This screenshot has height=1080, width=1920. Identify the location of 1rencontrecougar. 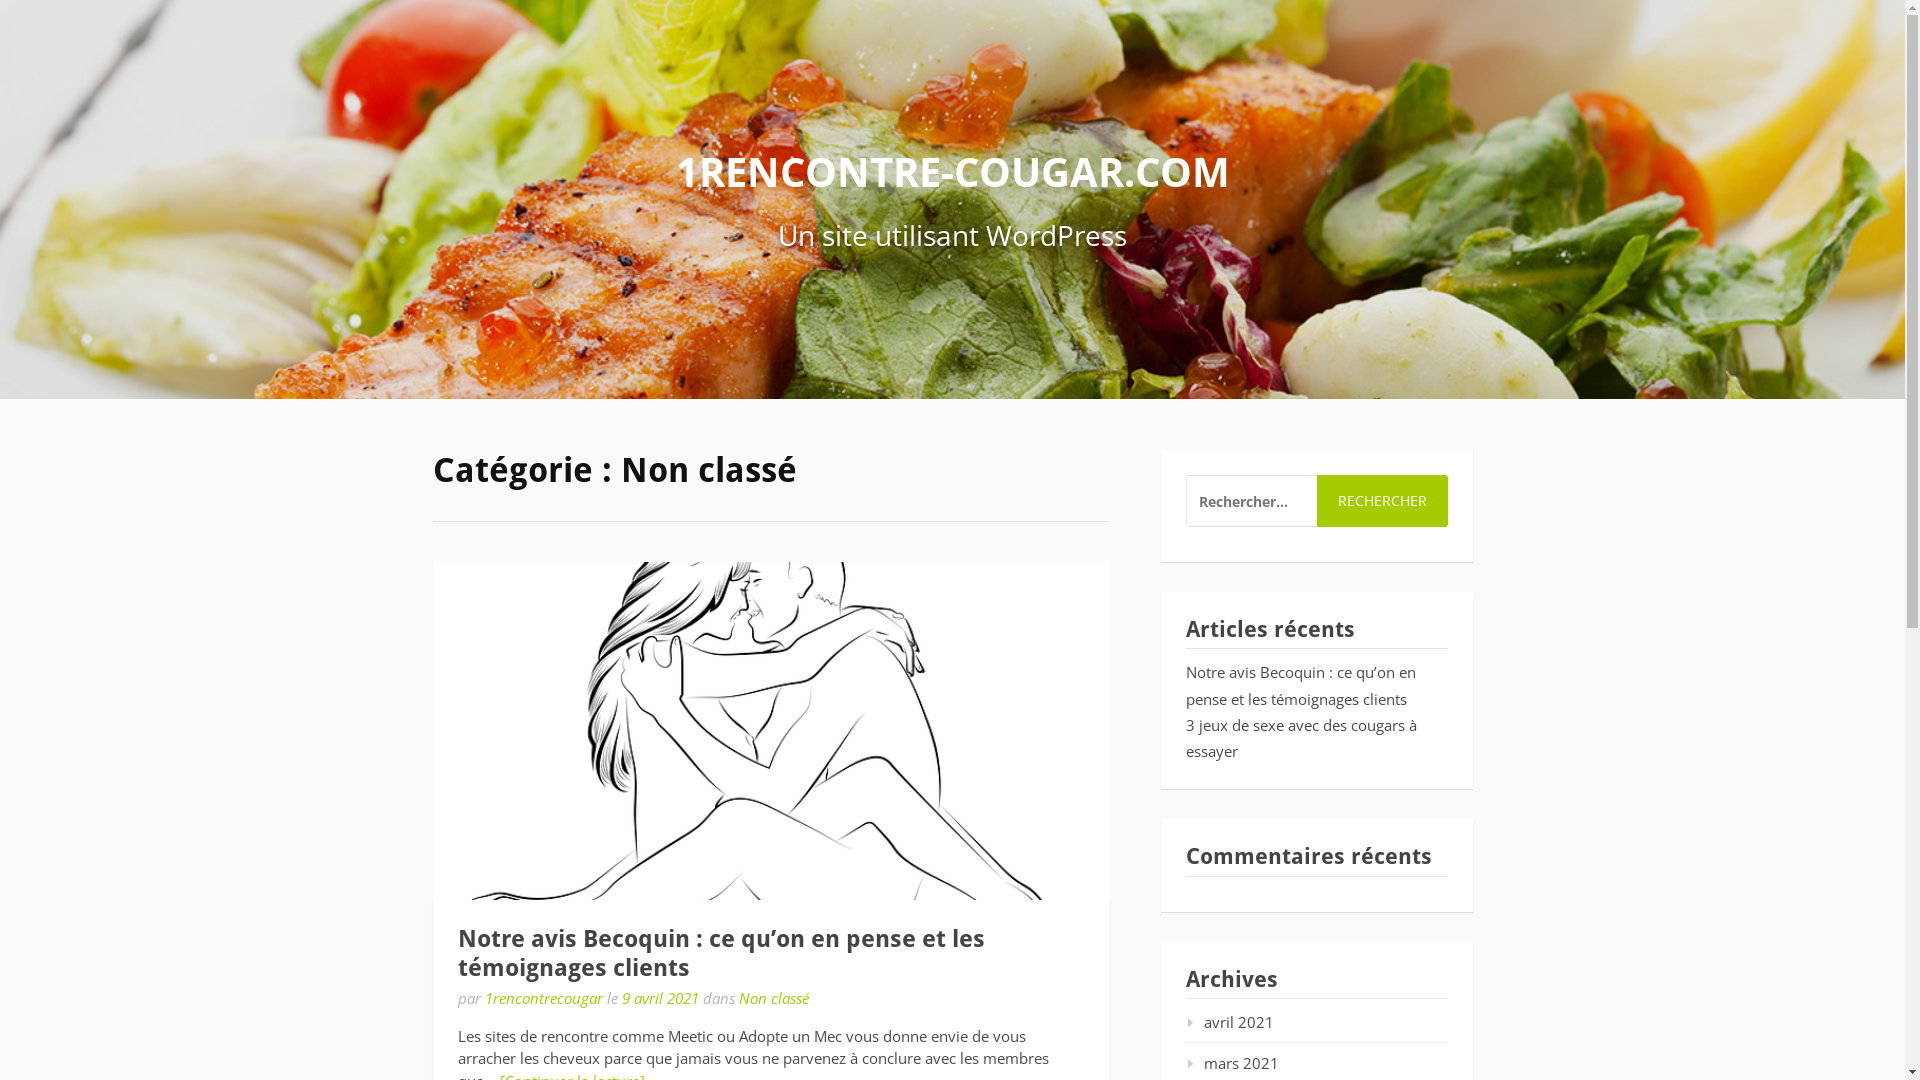
(543, 998).